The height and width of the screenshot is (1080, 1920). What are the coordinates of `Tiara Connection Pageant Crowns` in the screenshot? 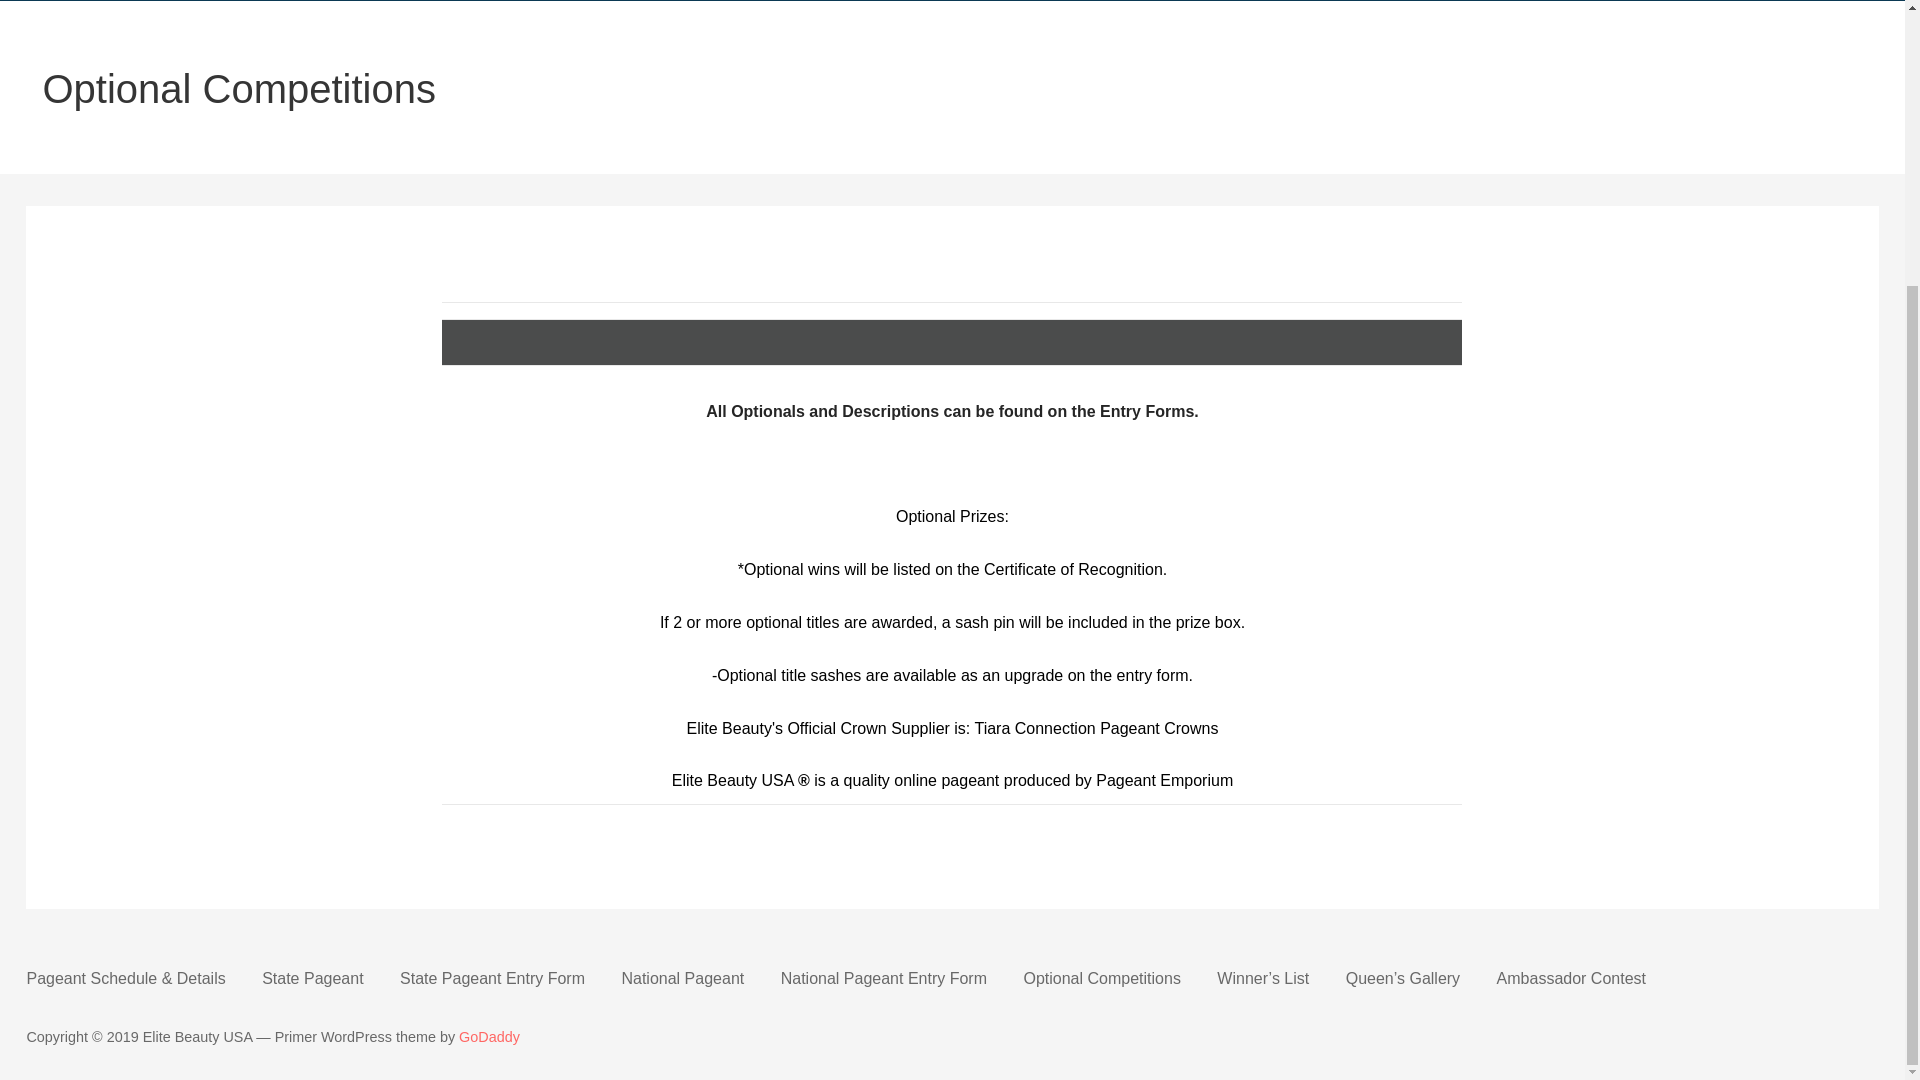 It's located at (1095, 728).